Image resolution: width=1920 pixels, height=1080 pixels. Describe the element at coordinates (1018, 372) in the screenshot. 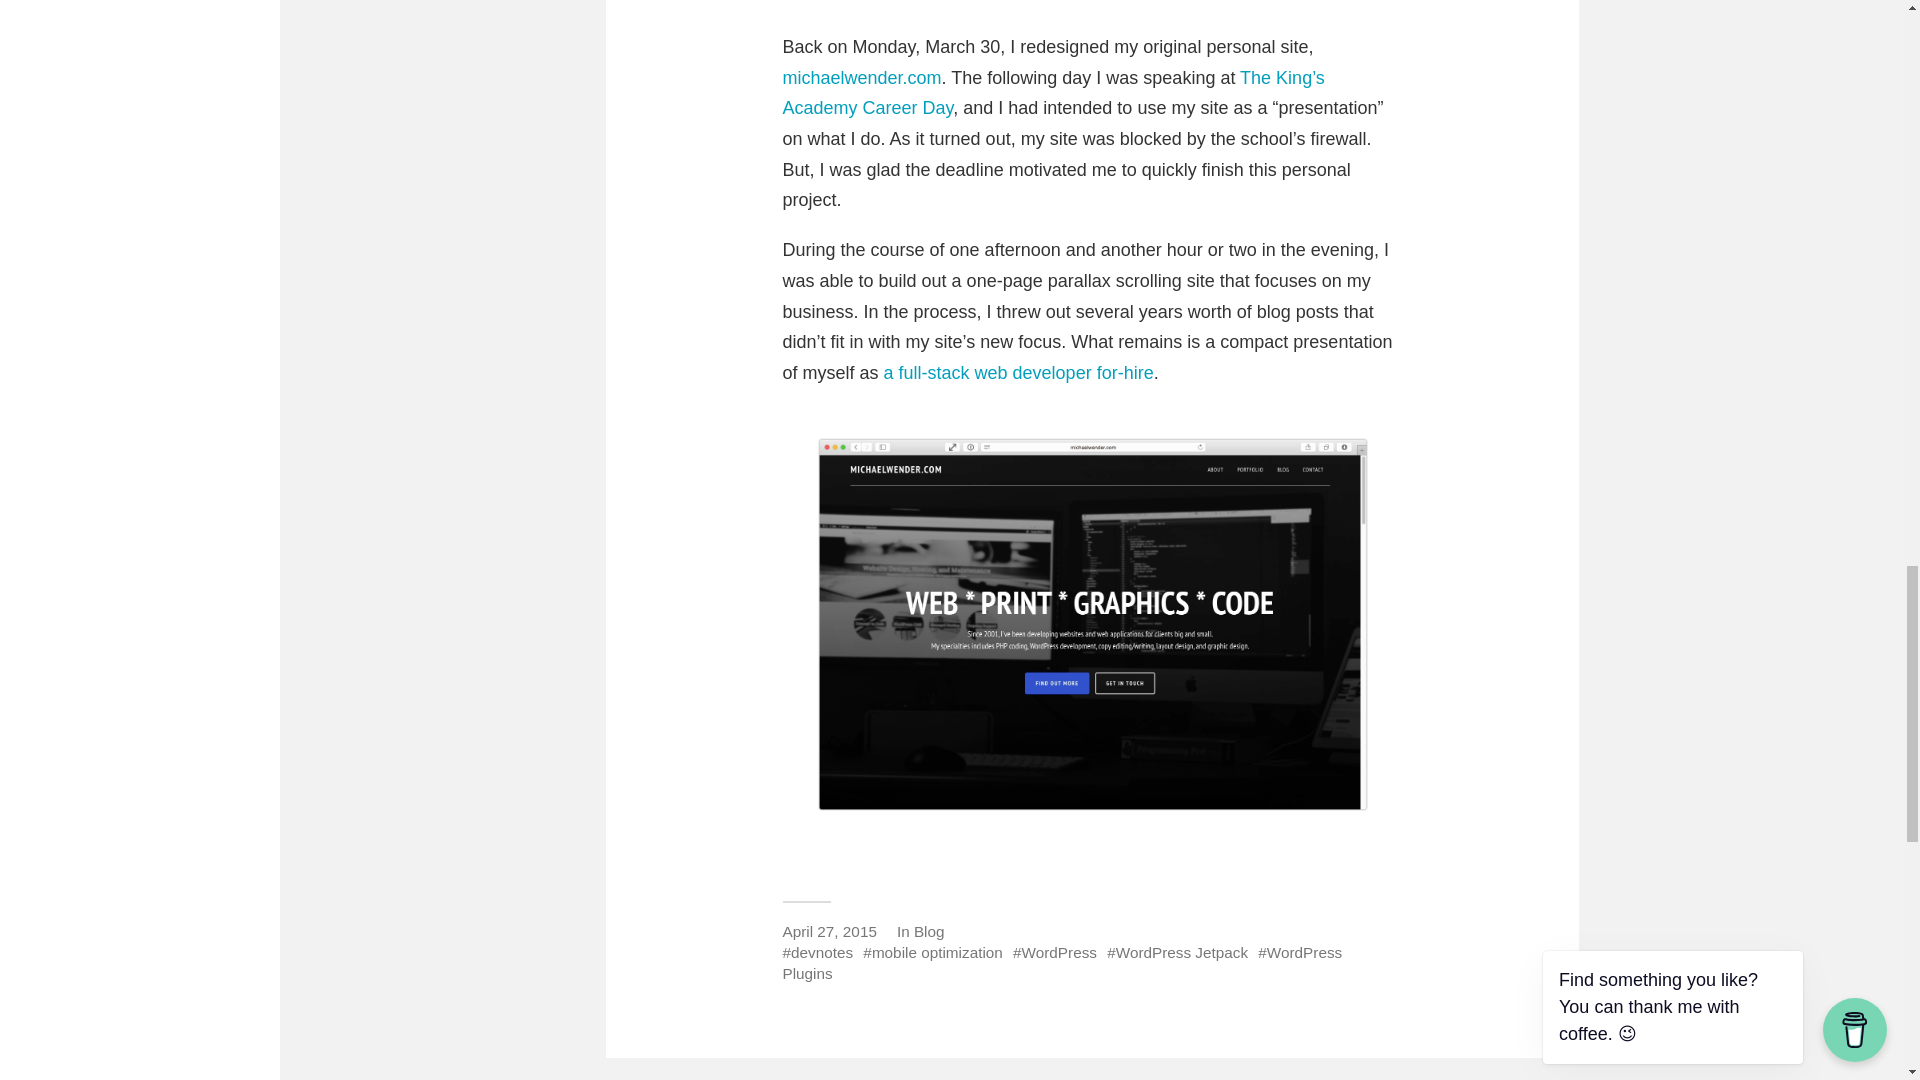

I see `a full-stack web developer for-hire` at that location.